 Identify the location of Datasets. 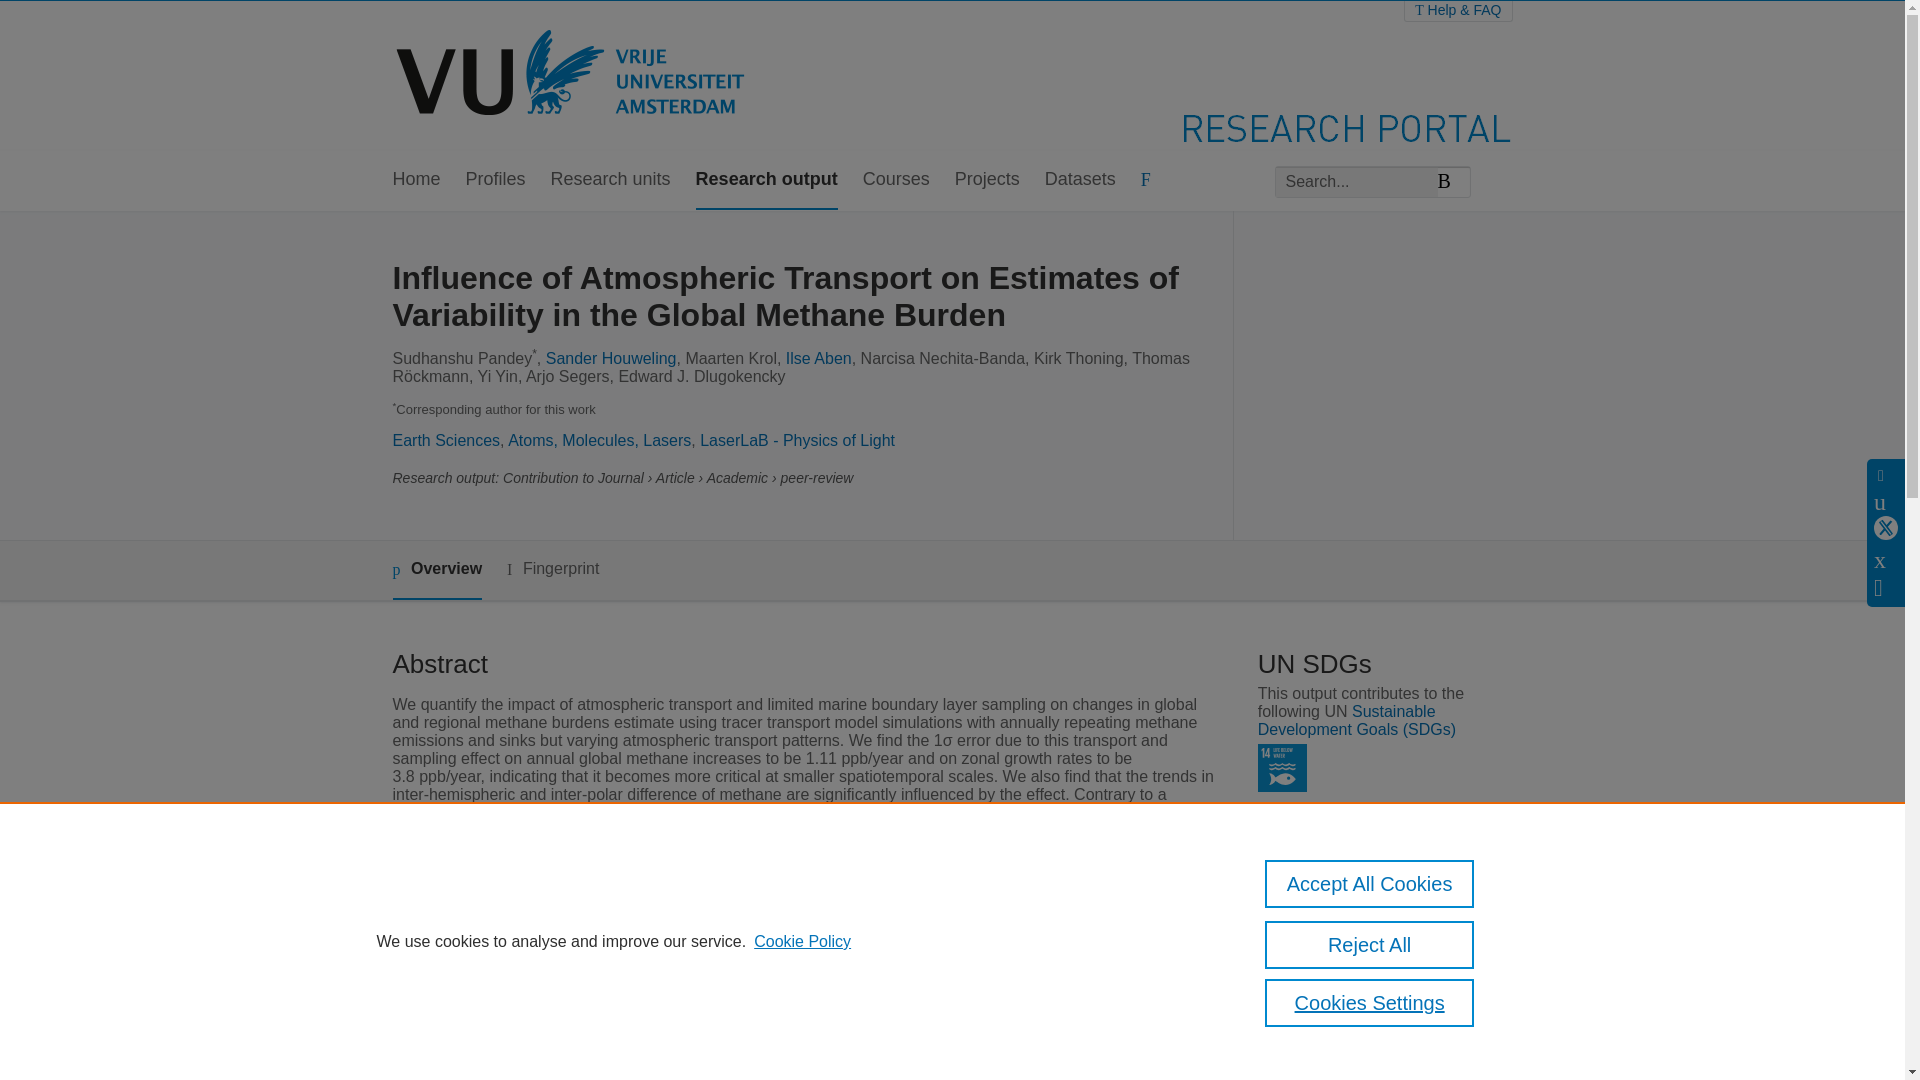
(1080, 180).